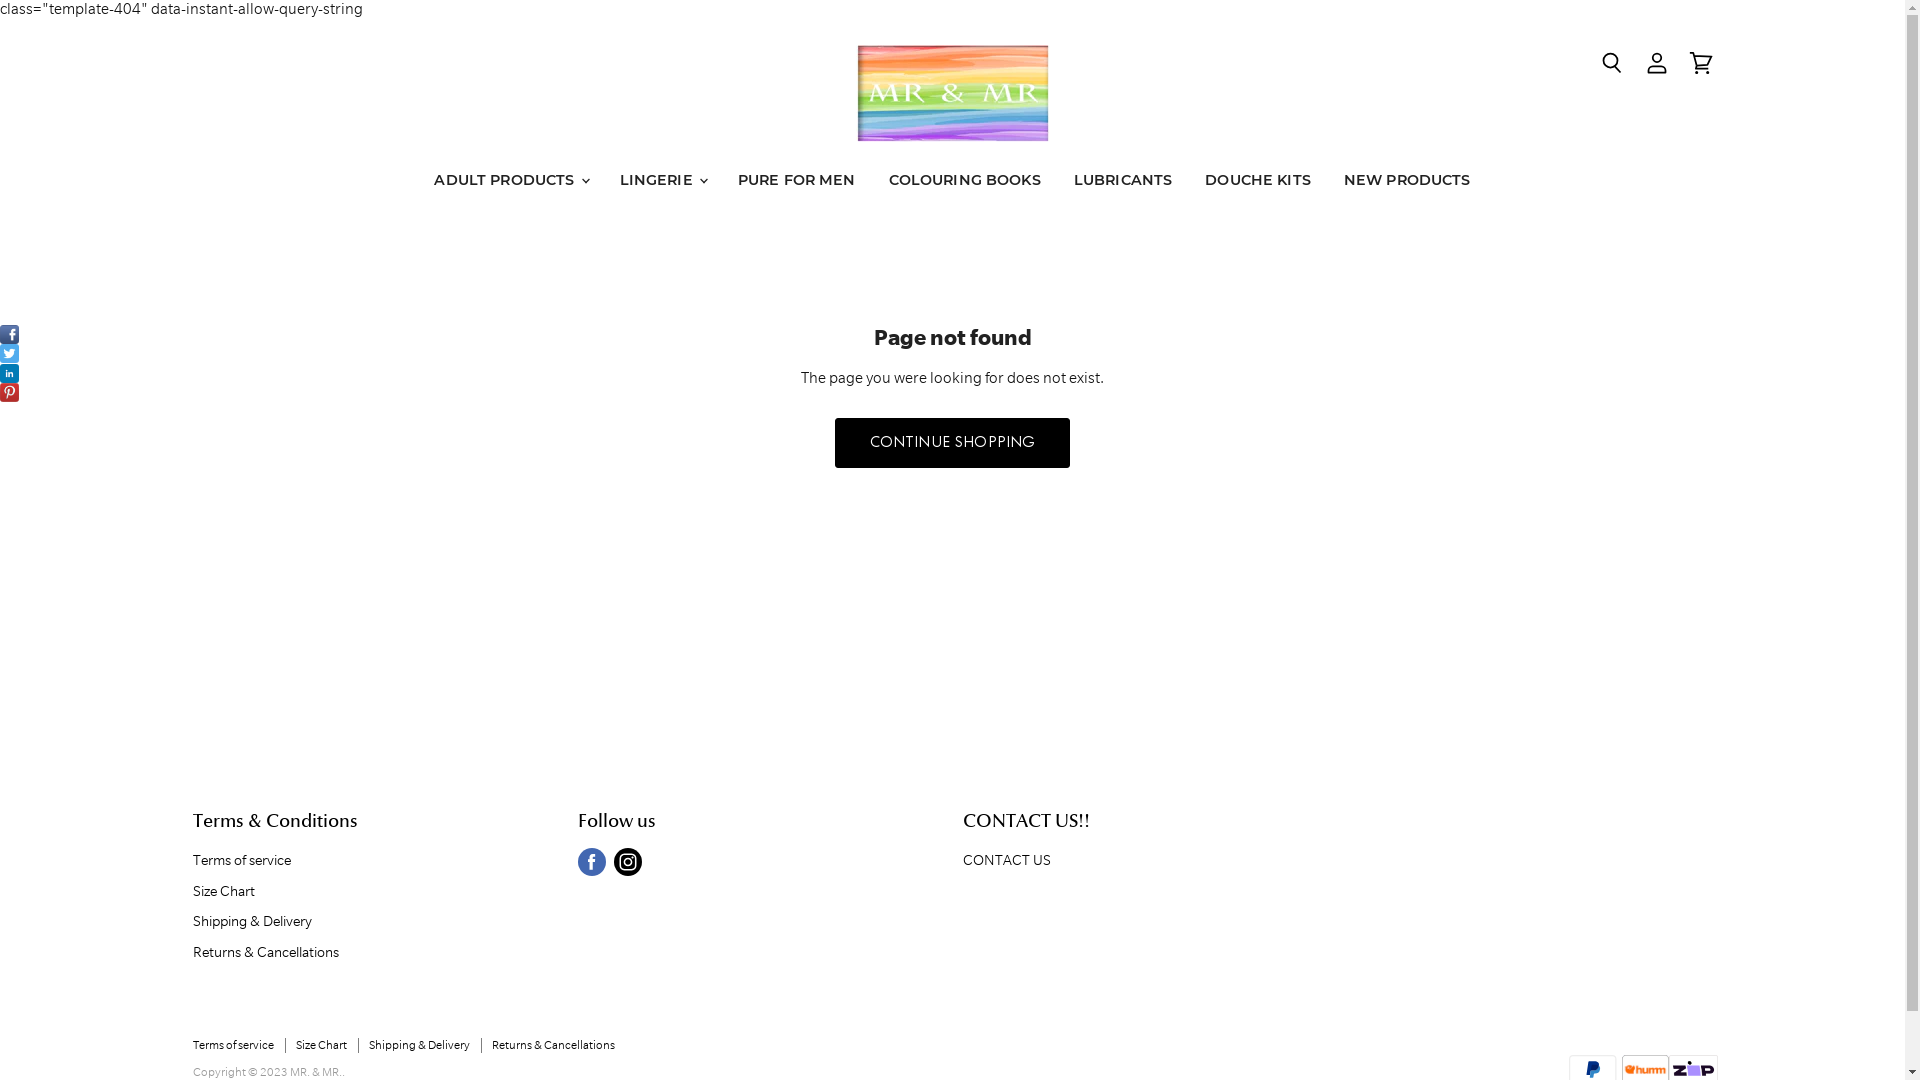  I want to click on Size Chart, so click(322, 1045).